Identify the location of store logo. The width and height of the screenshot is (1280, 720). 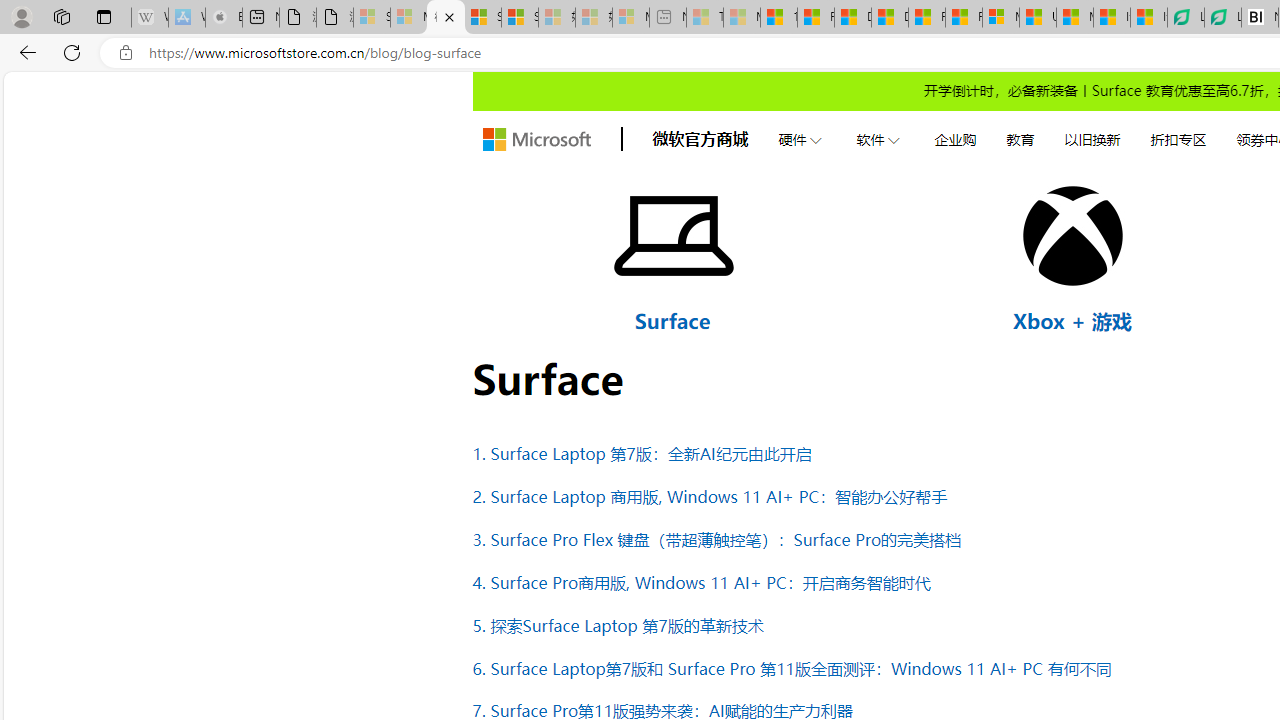
(536, 140).